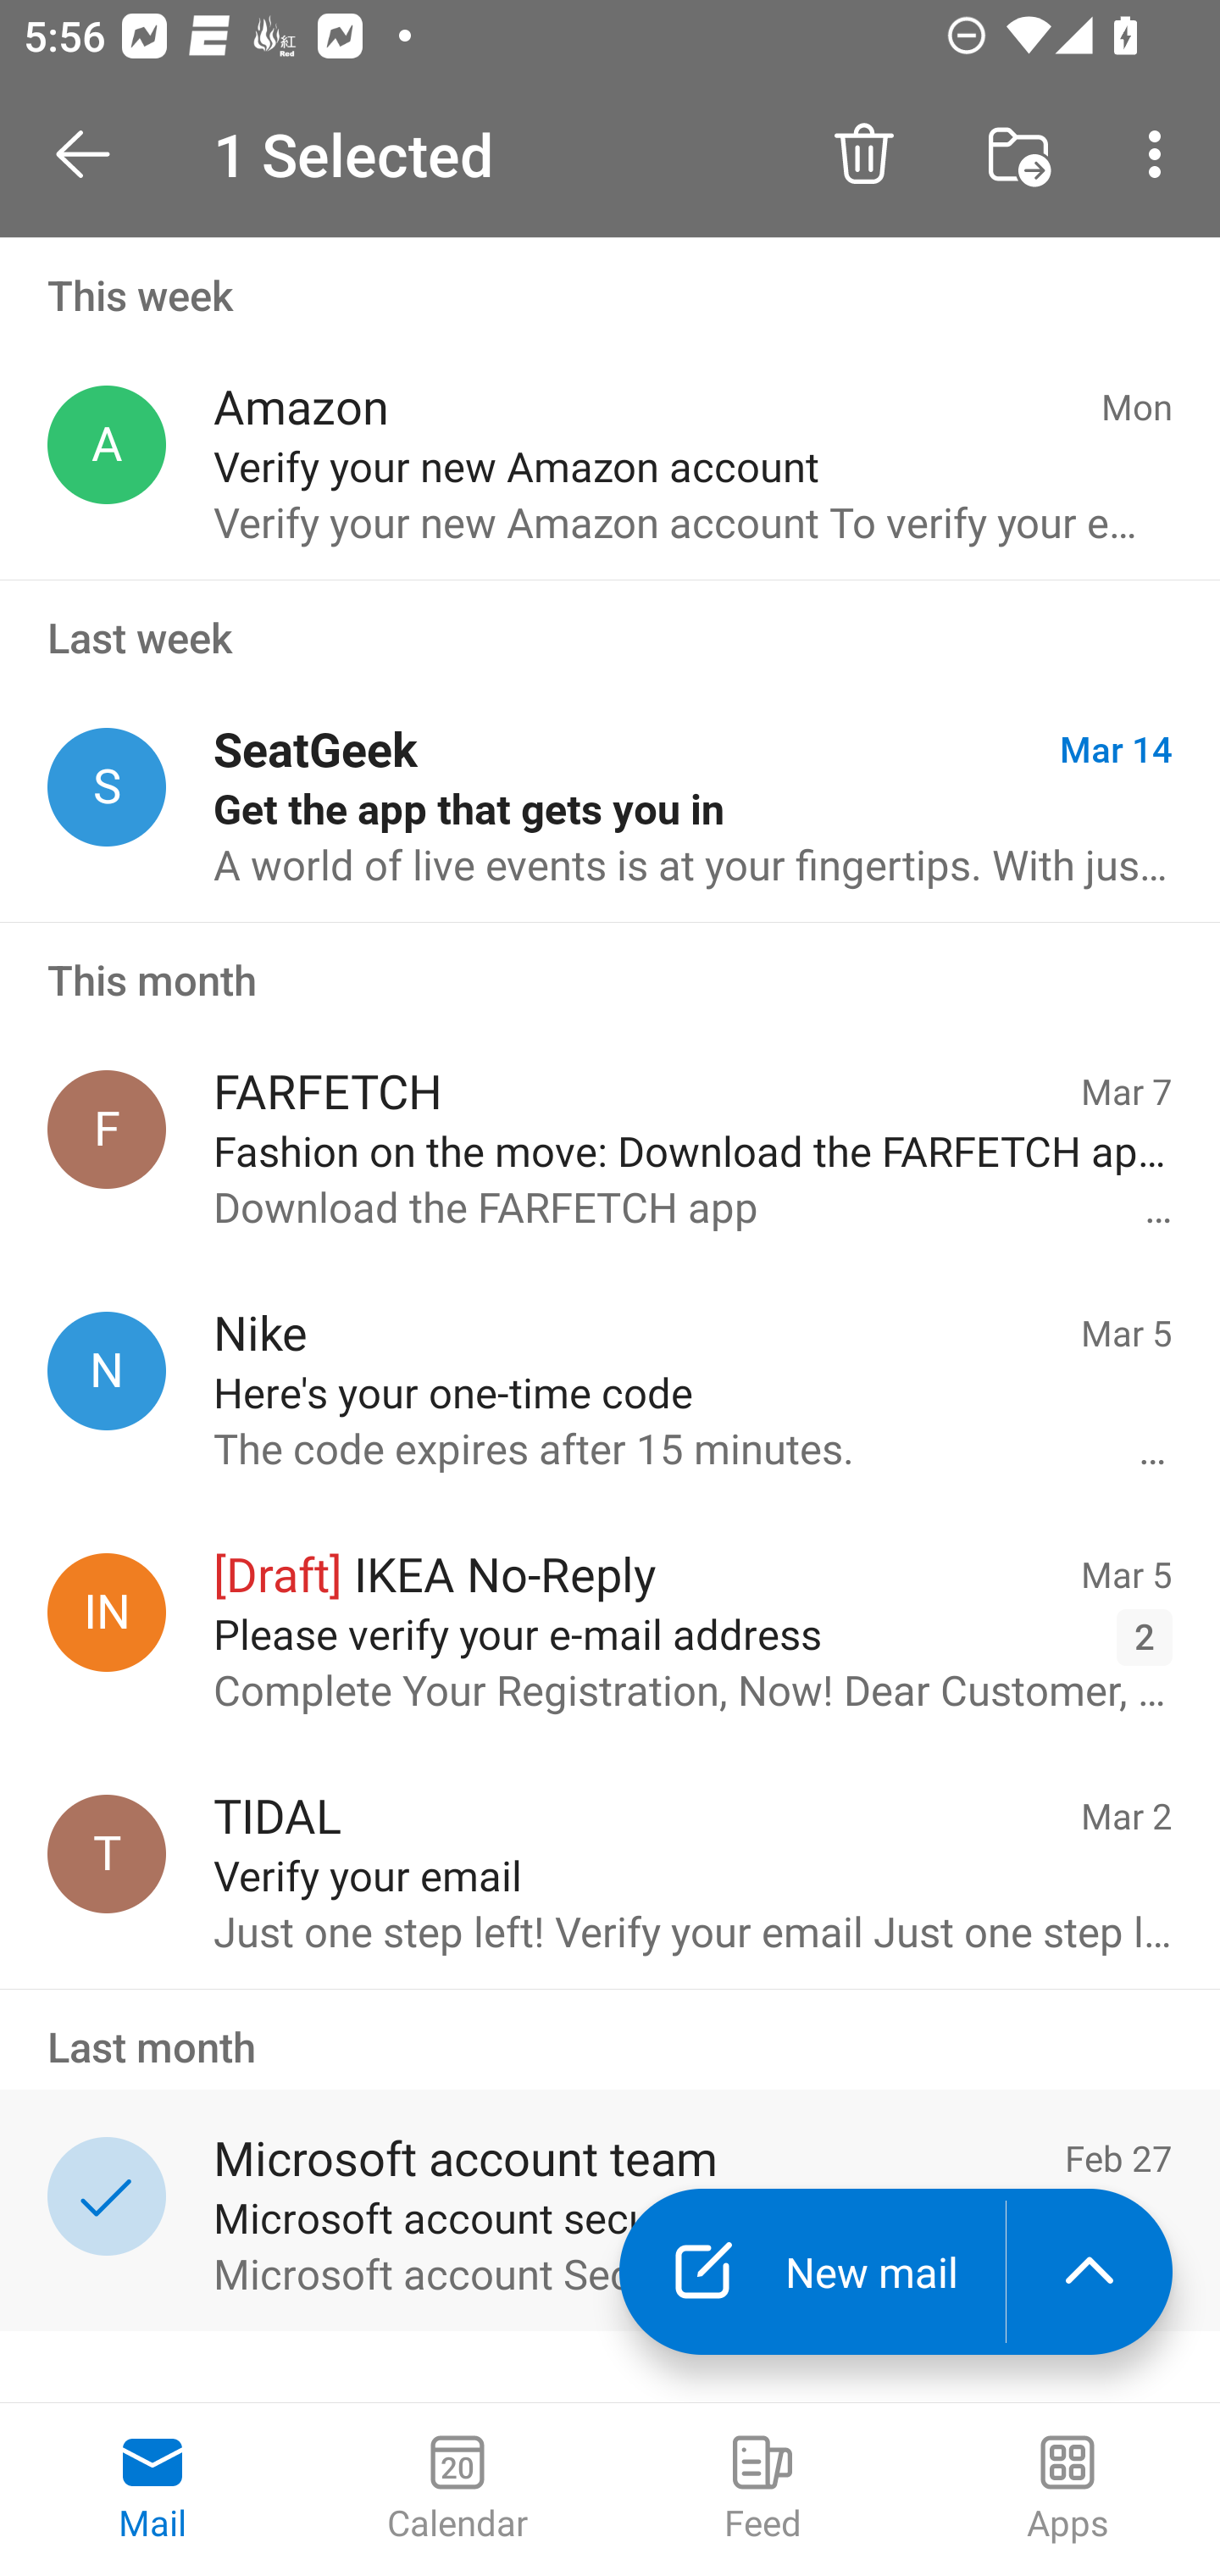 The height and width of the screenshot is (2576, 1220). I want to click on FARFETCH, farfetch@email.farfetch.com, so click(107, 1129).